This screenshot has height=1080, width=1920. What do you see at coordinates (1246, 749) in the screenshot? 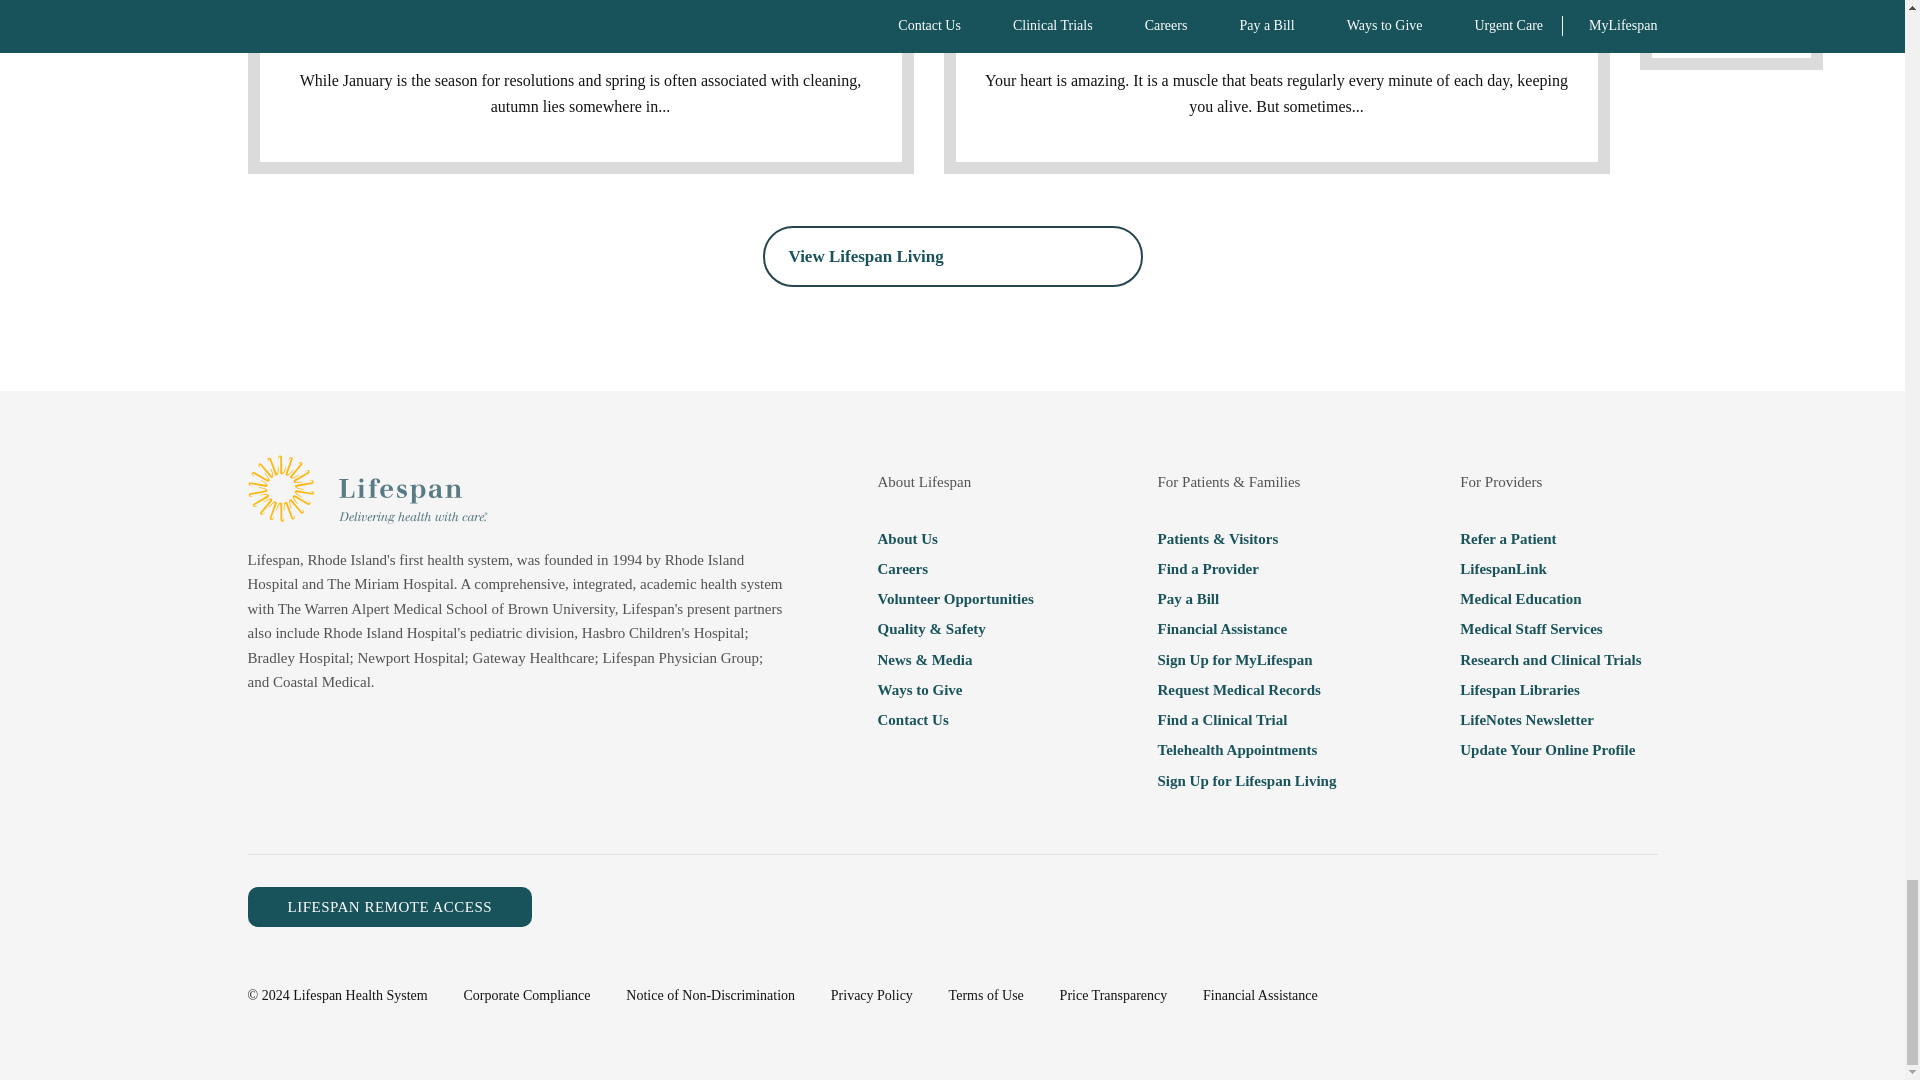
I see `How to participate in a telehealth appointment` at bounding box center [1246, 749].